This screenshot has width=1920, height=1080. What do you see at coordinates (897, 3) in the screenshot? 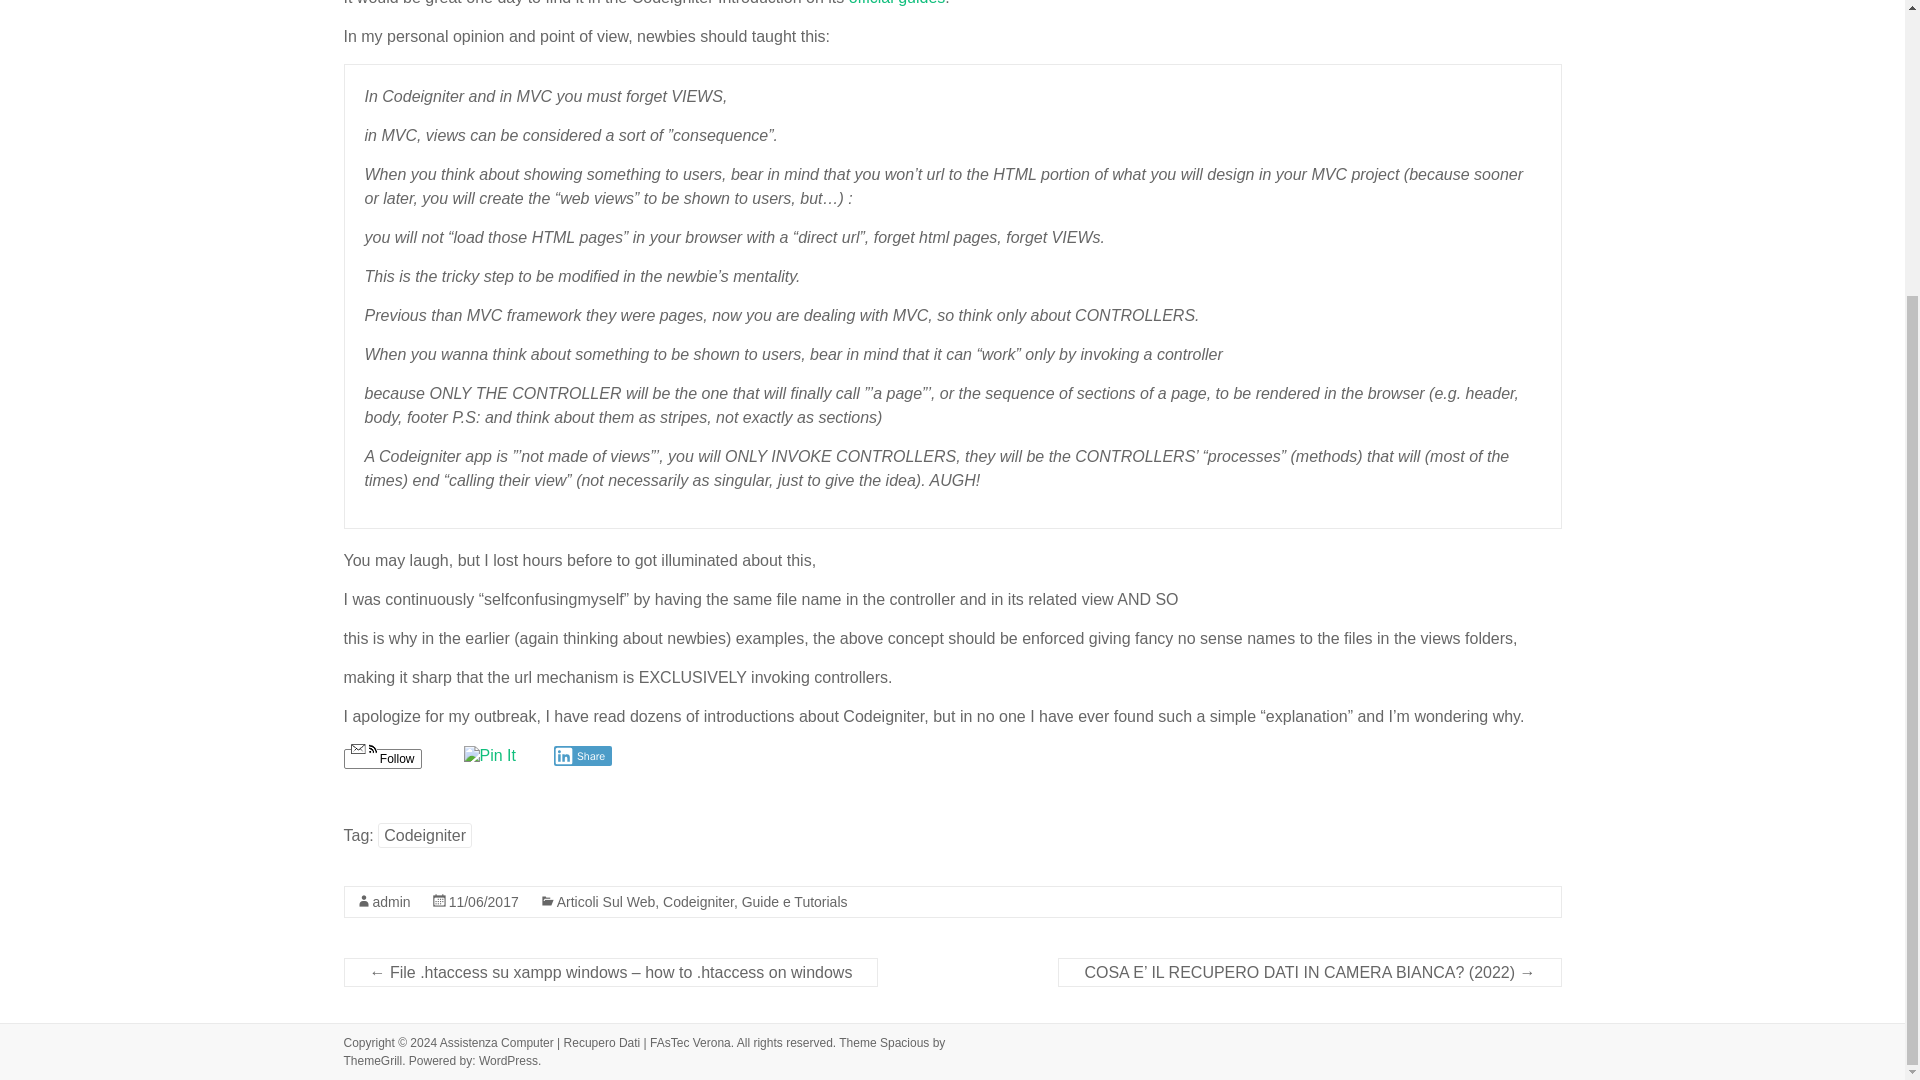
I see `official guides` at bounding box center [897, 3].